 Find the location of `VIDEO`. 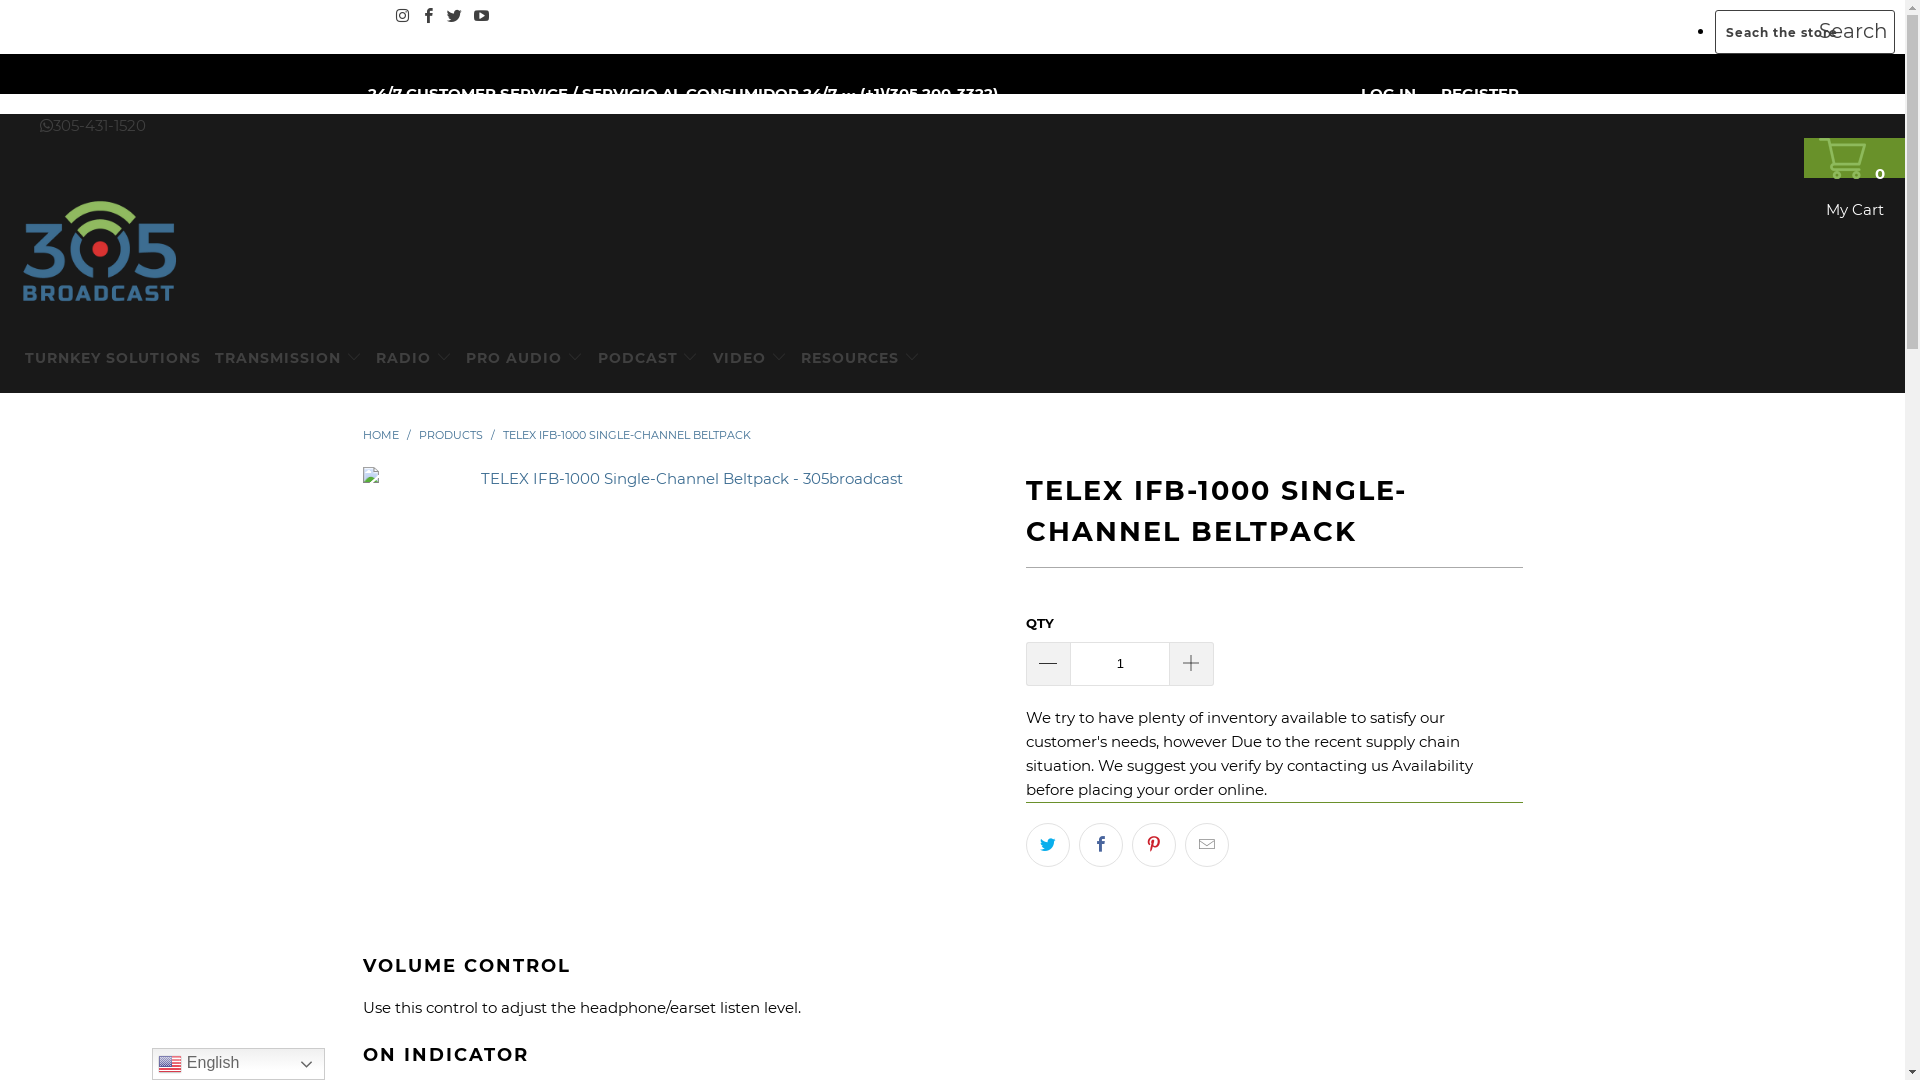

VIDEO is located at coordinates (750, 358).